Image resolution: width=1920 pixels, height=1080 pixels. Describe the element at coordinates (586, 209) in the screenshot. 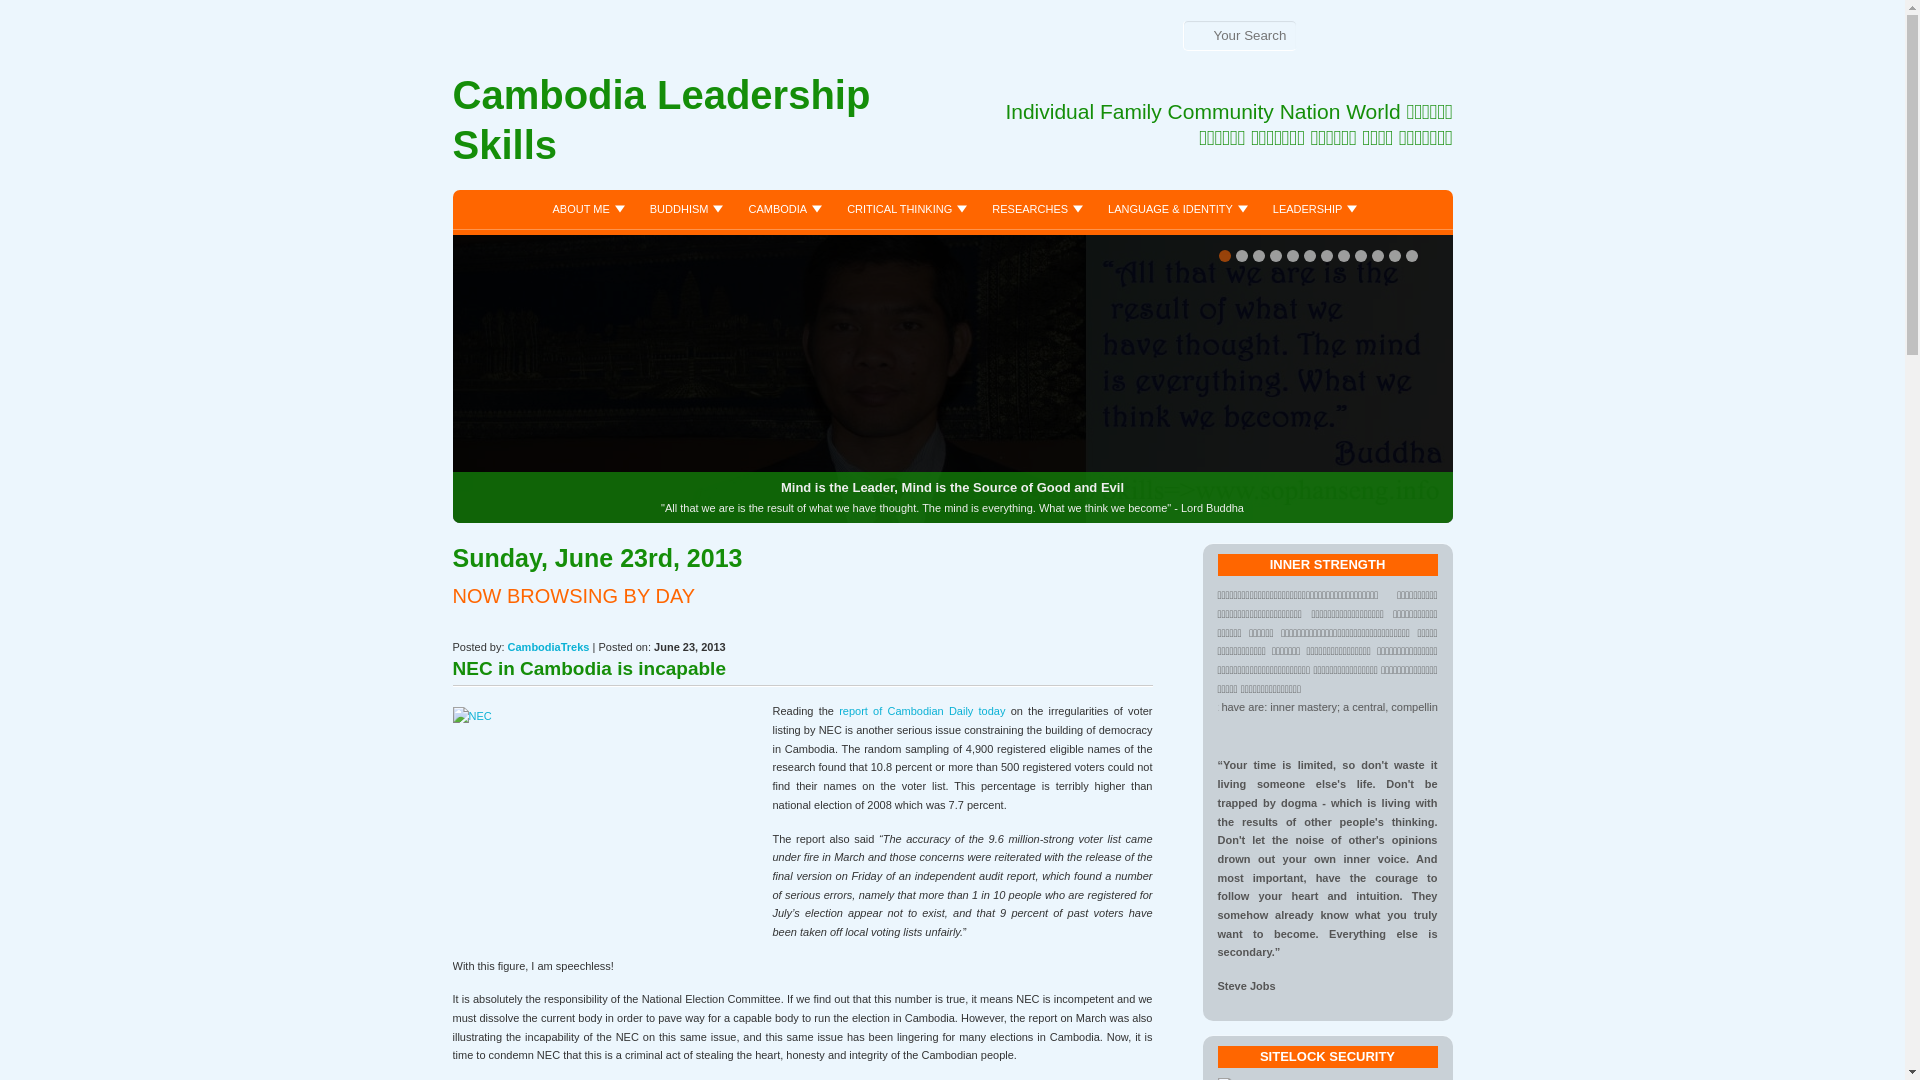

I see `ABOUT ME` at that location.